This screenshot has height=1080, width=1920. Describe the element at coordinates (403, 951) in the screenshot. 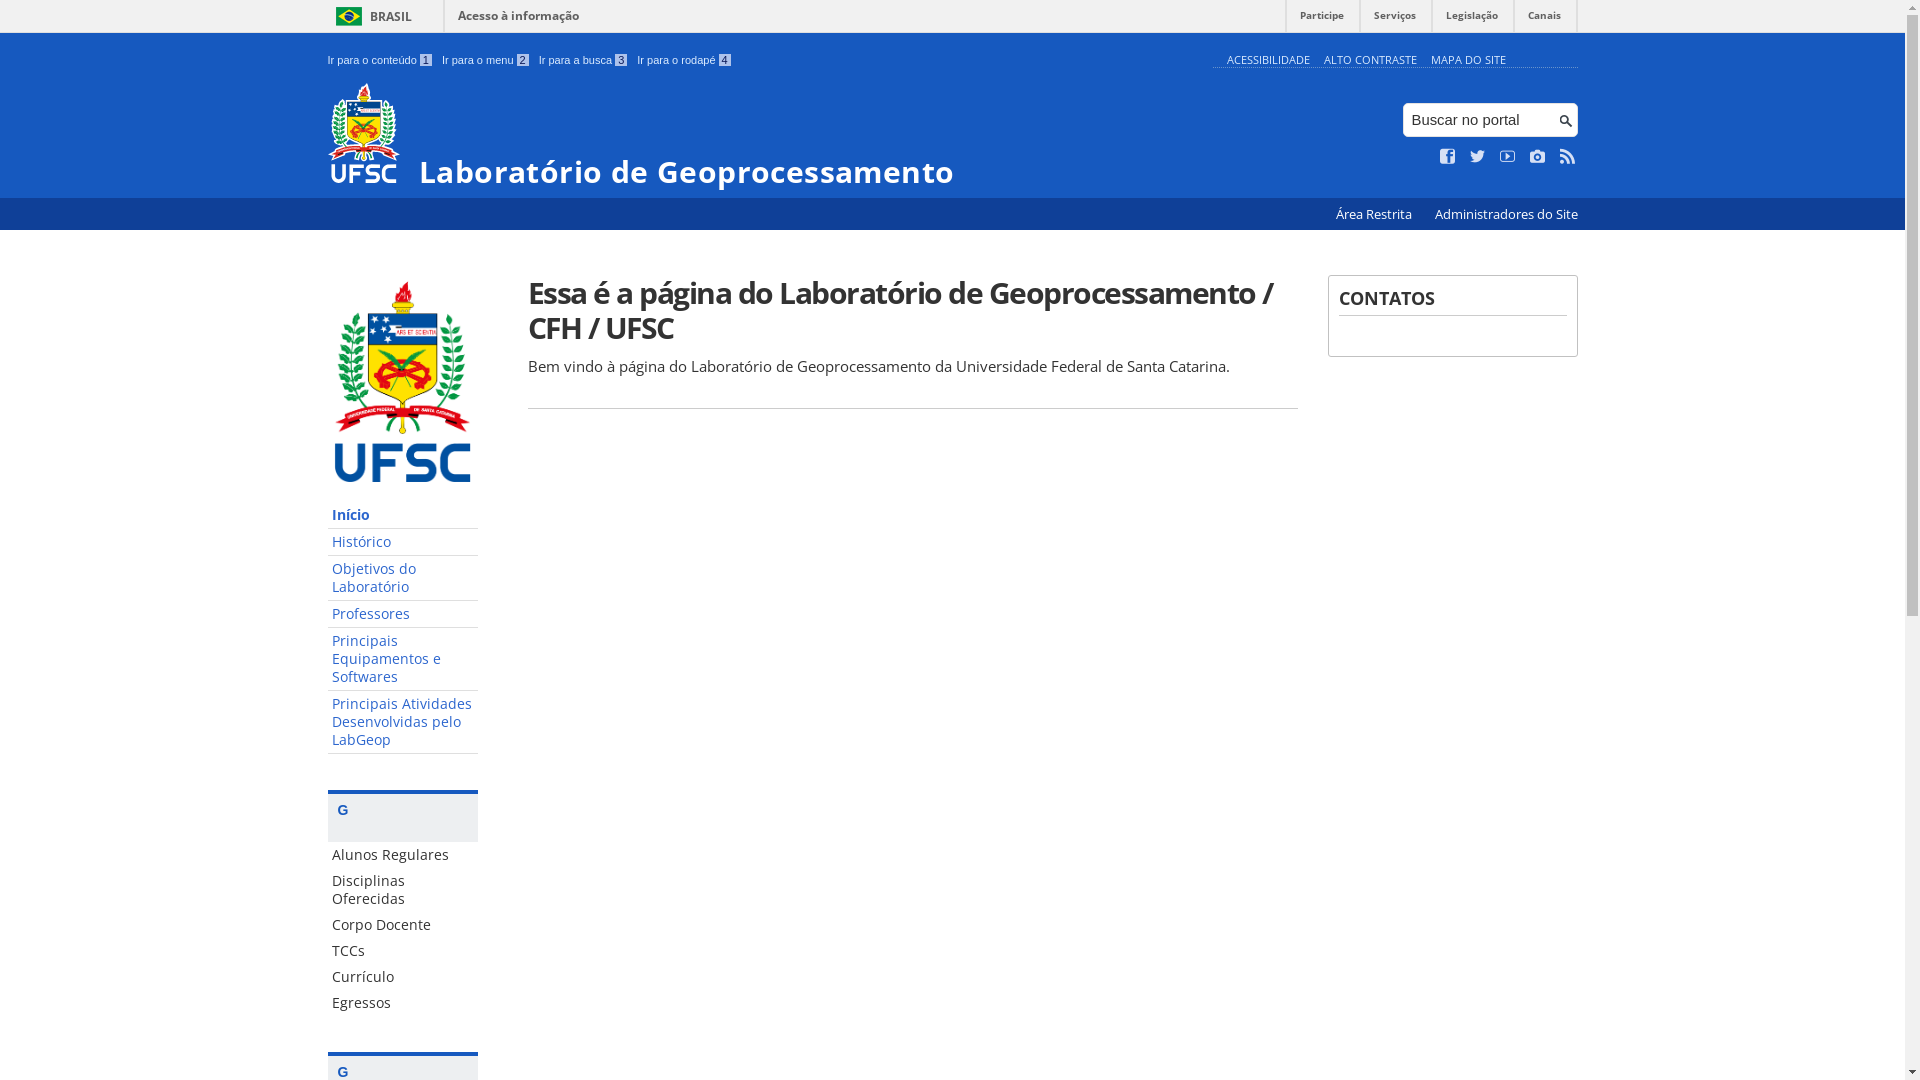

I see `TCCs` at that location.